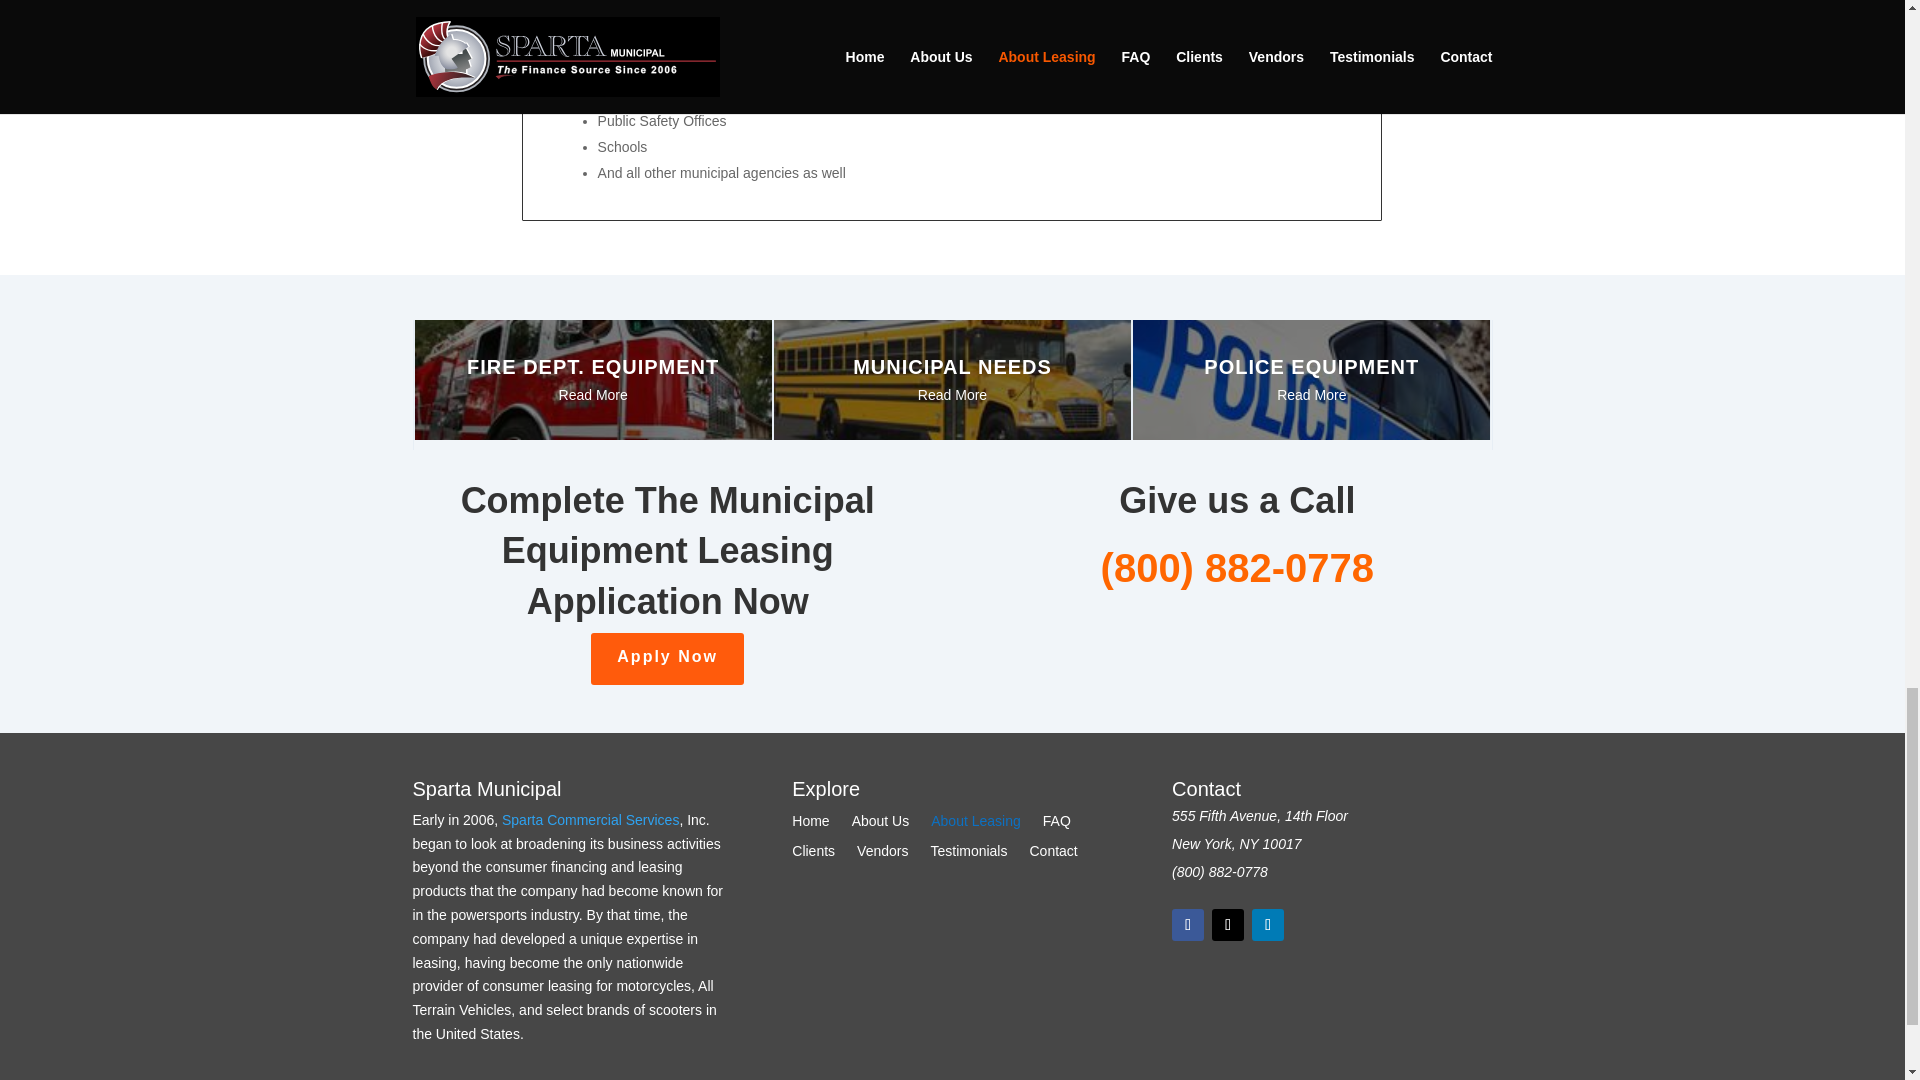 The height and width of the screenshot is (1080, 1920). I want to click on Follow on LinkedIn, so click(1268, 924).